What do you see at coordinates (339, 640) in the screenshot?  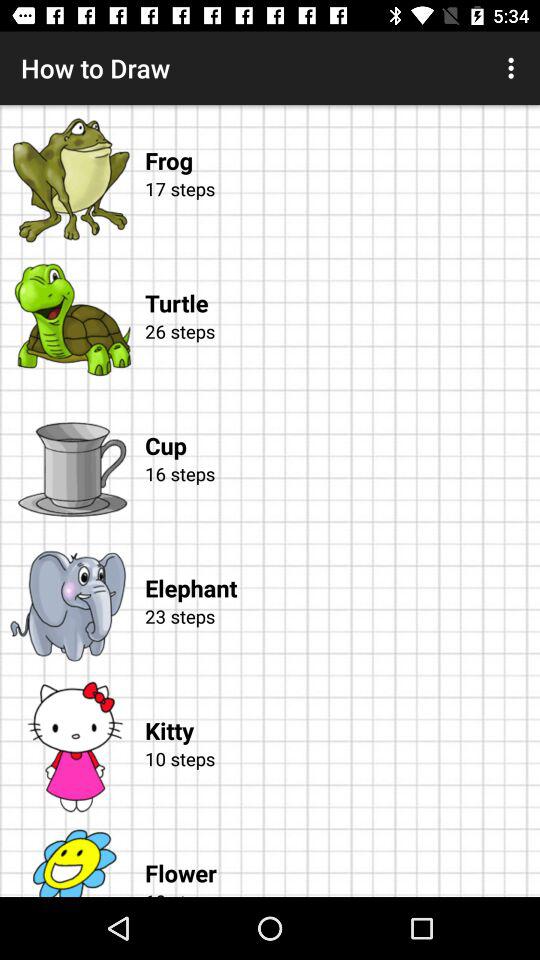 I see `press the icon above the kitty` at bounding box center [339, 640].